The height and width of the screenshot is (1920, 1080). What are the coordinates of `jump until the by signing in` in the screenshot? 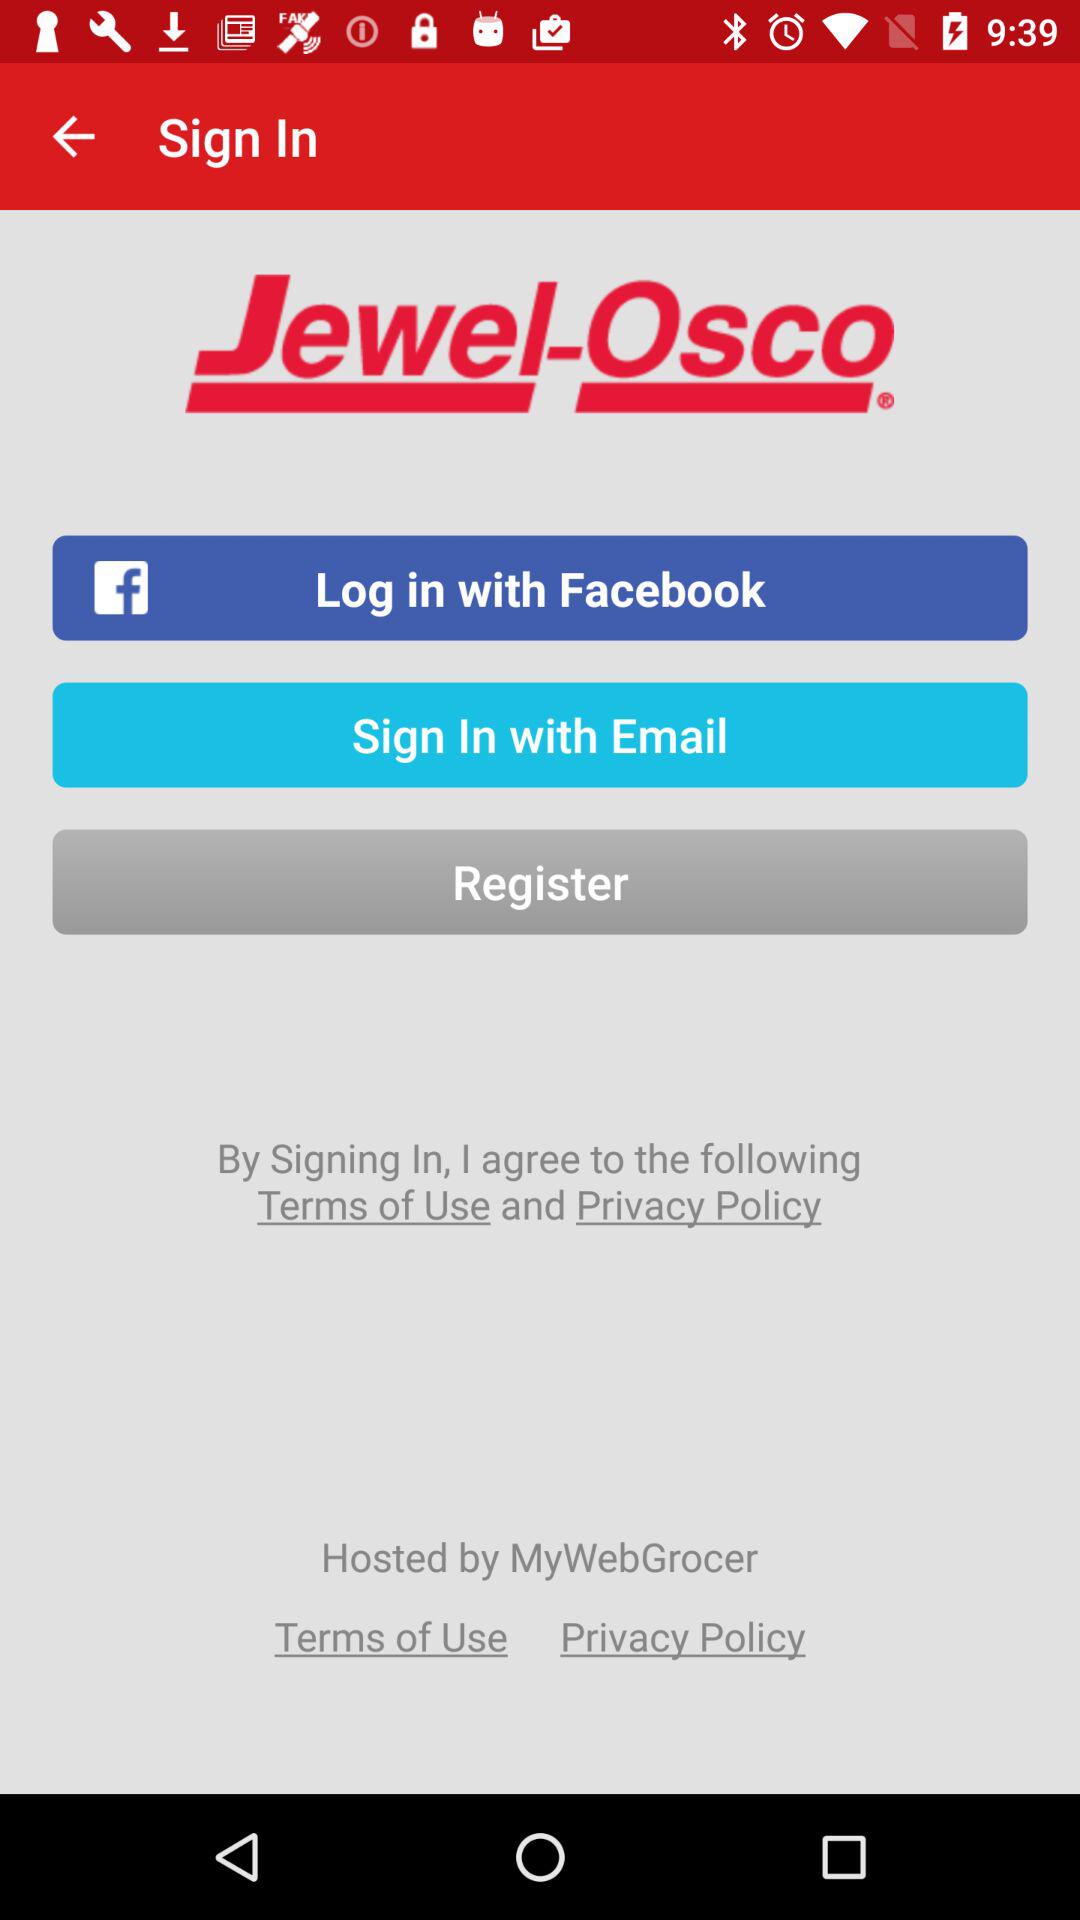 It's located at (539, 1180).